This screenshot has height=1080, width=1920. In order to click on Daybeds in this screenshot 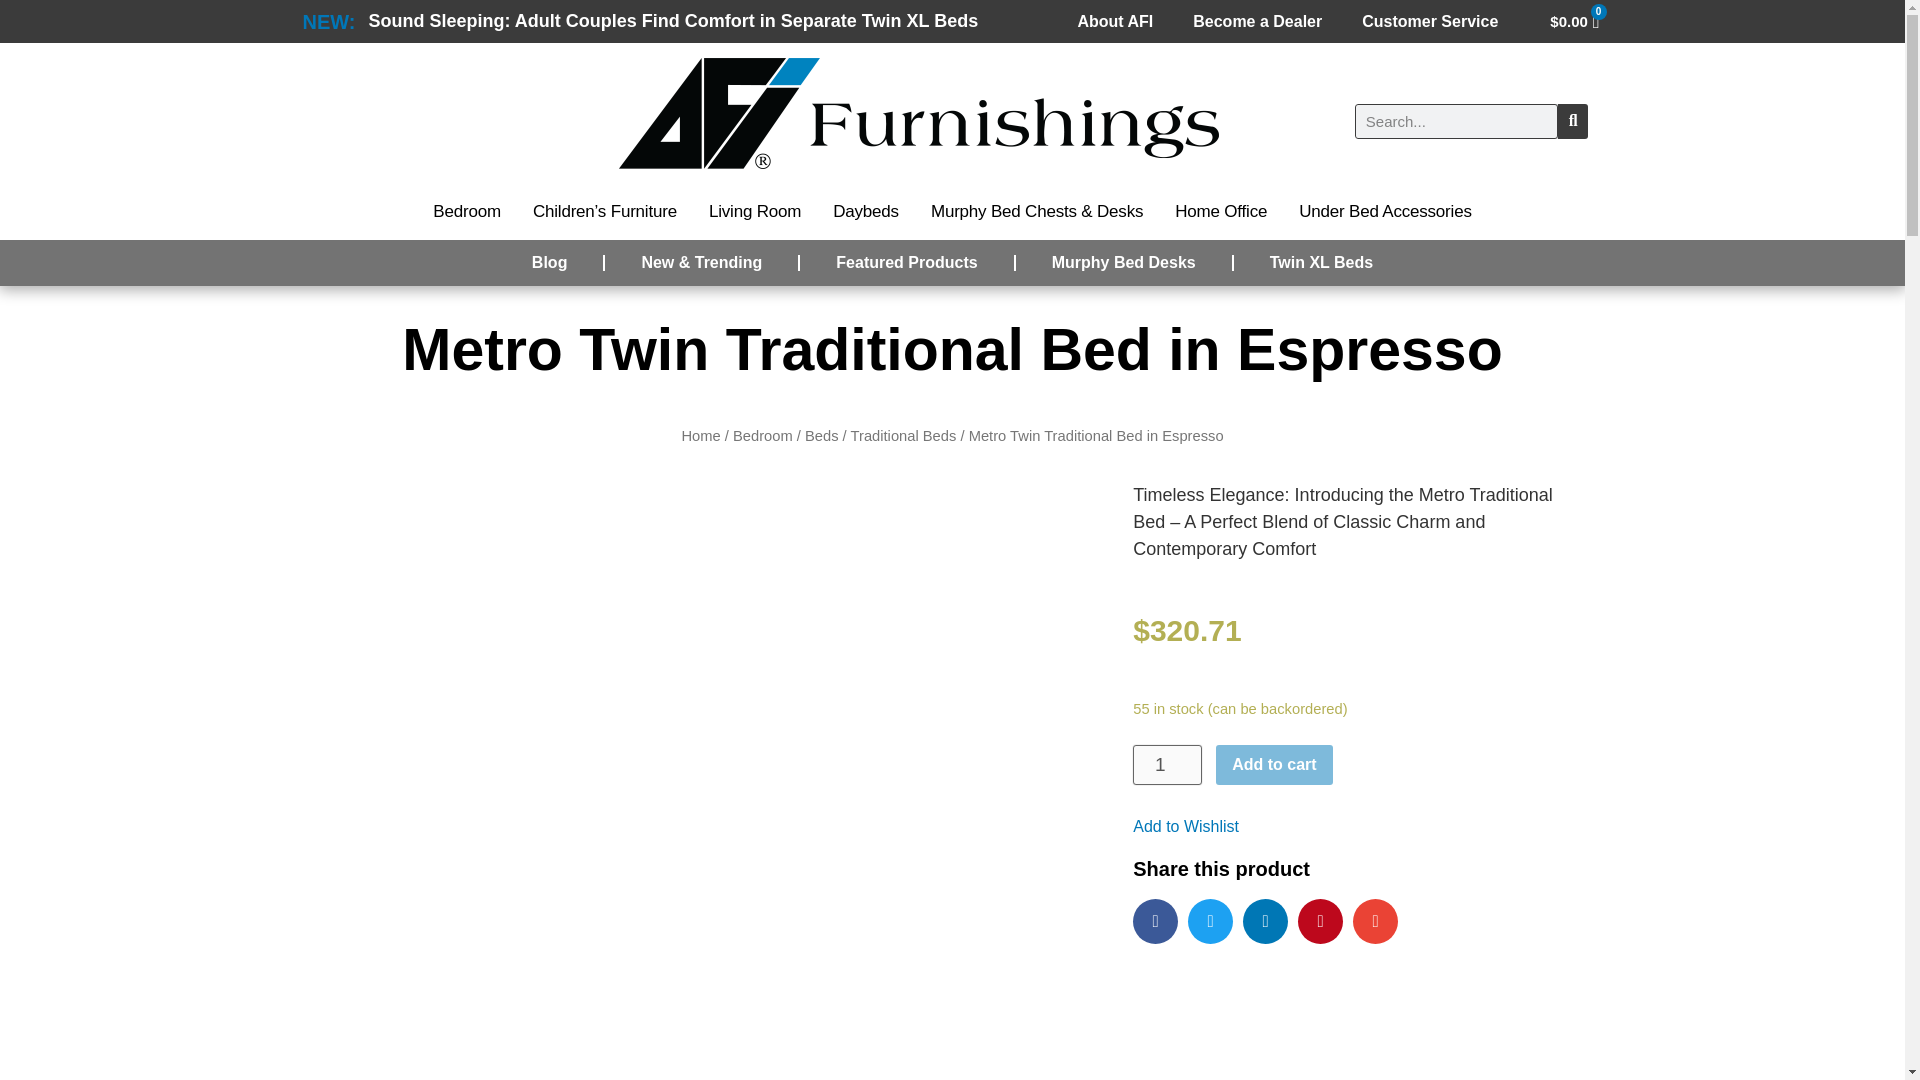, I will do `click(866, 212)`.